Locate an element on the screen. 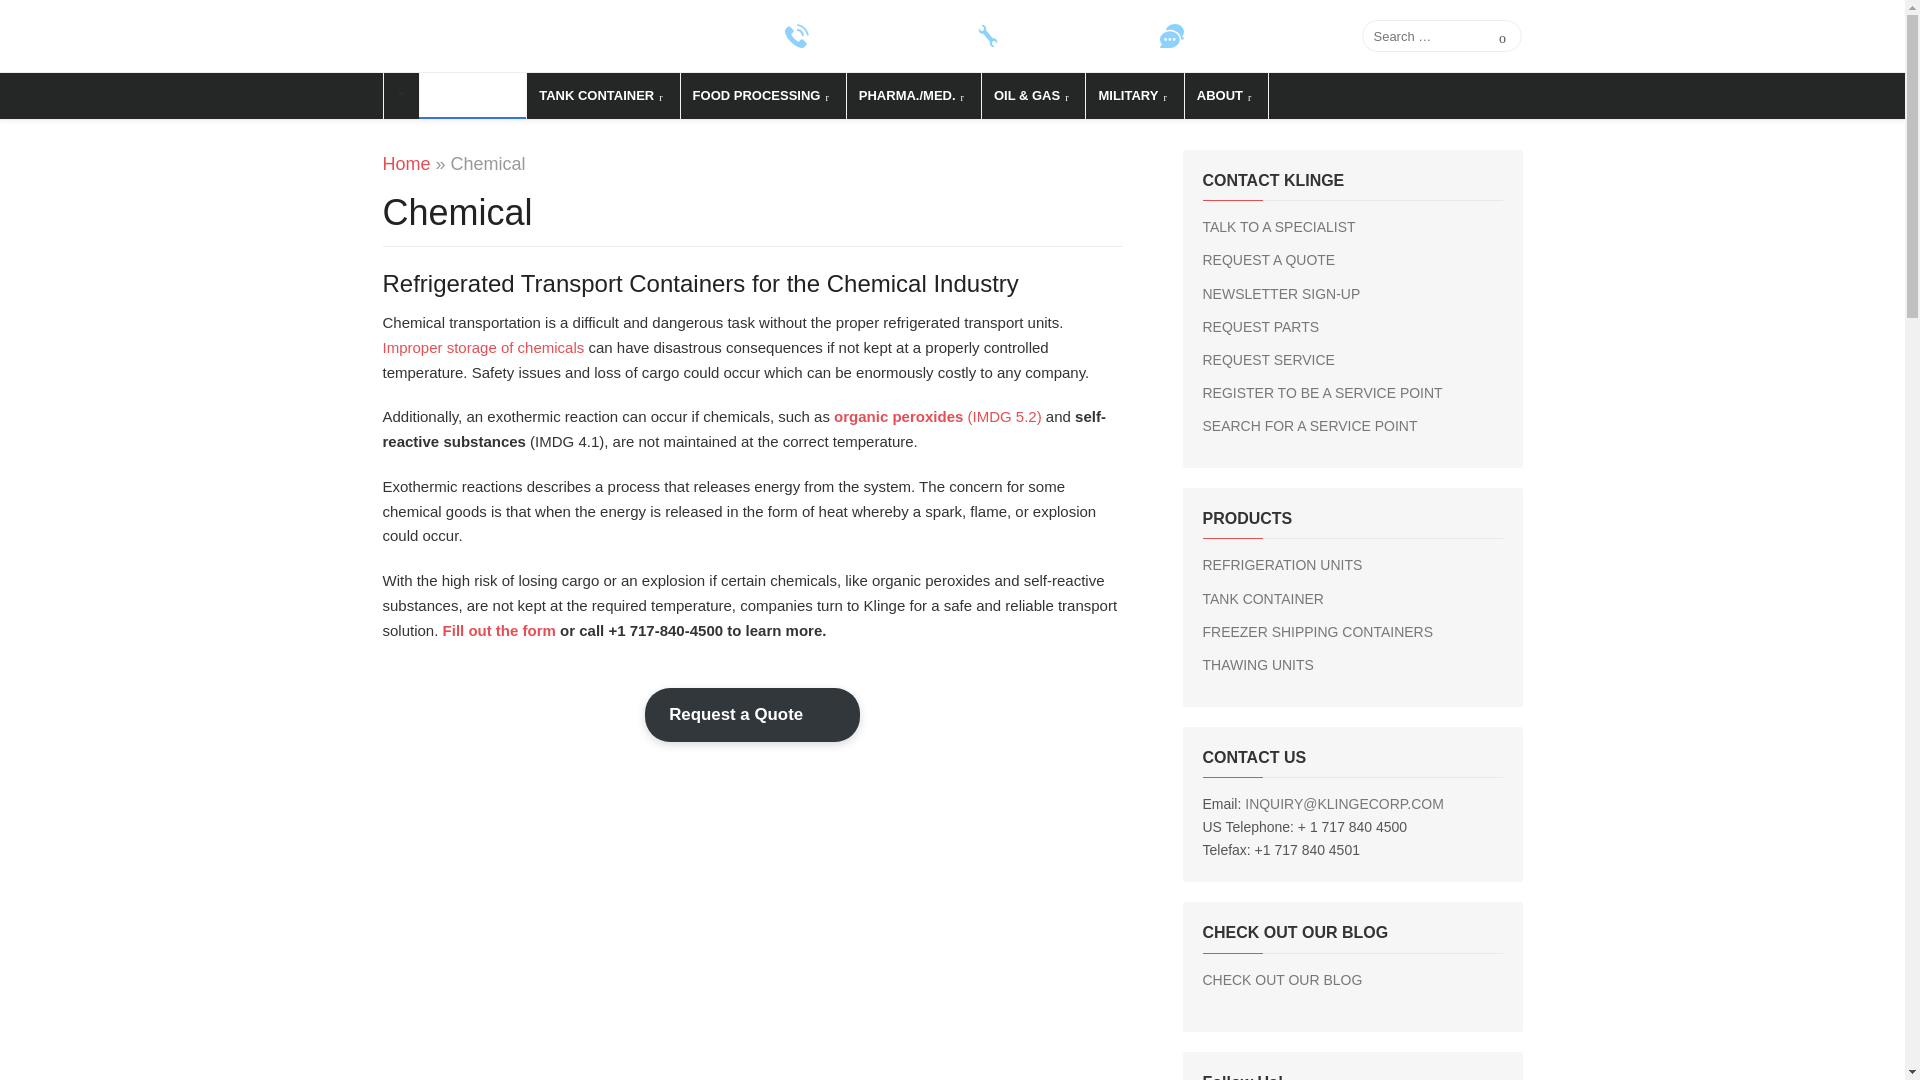 The height and width of the screenshot is (1080, 1920). Talk to a Specialist is located at coordinates (1244, 36).